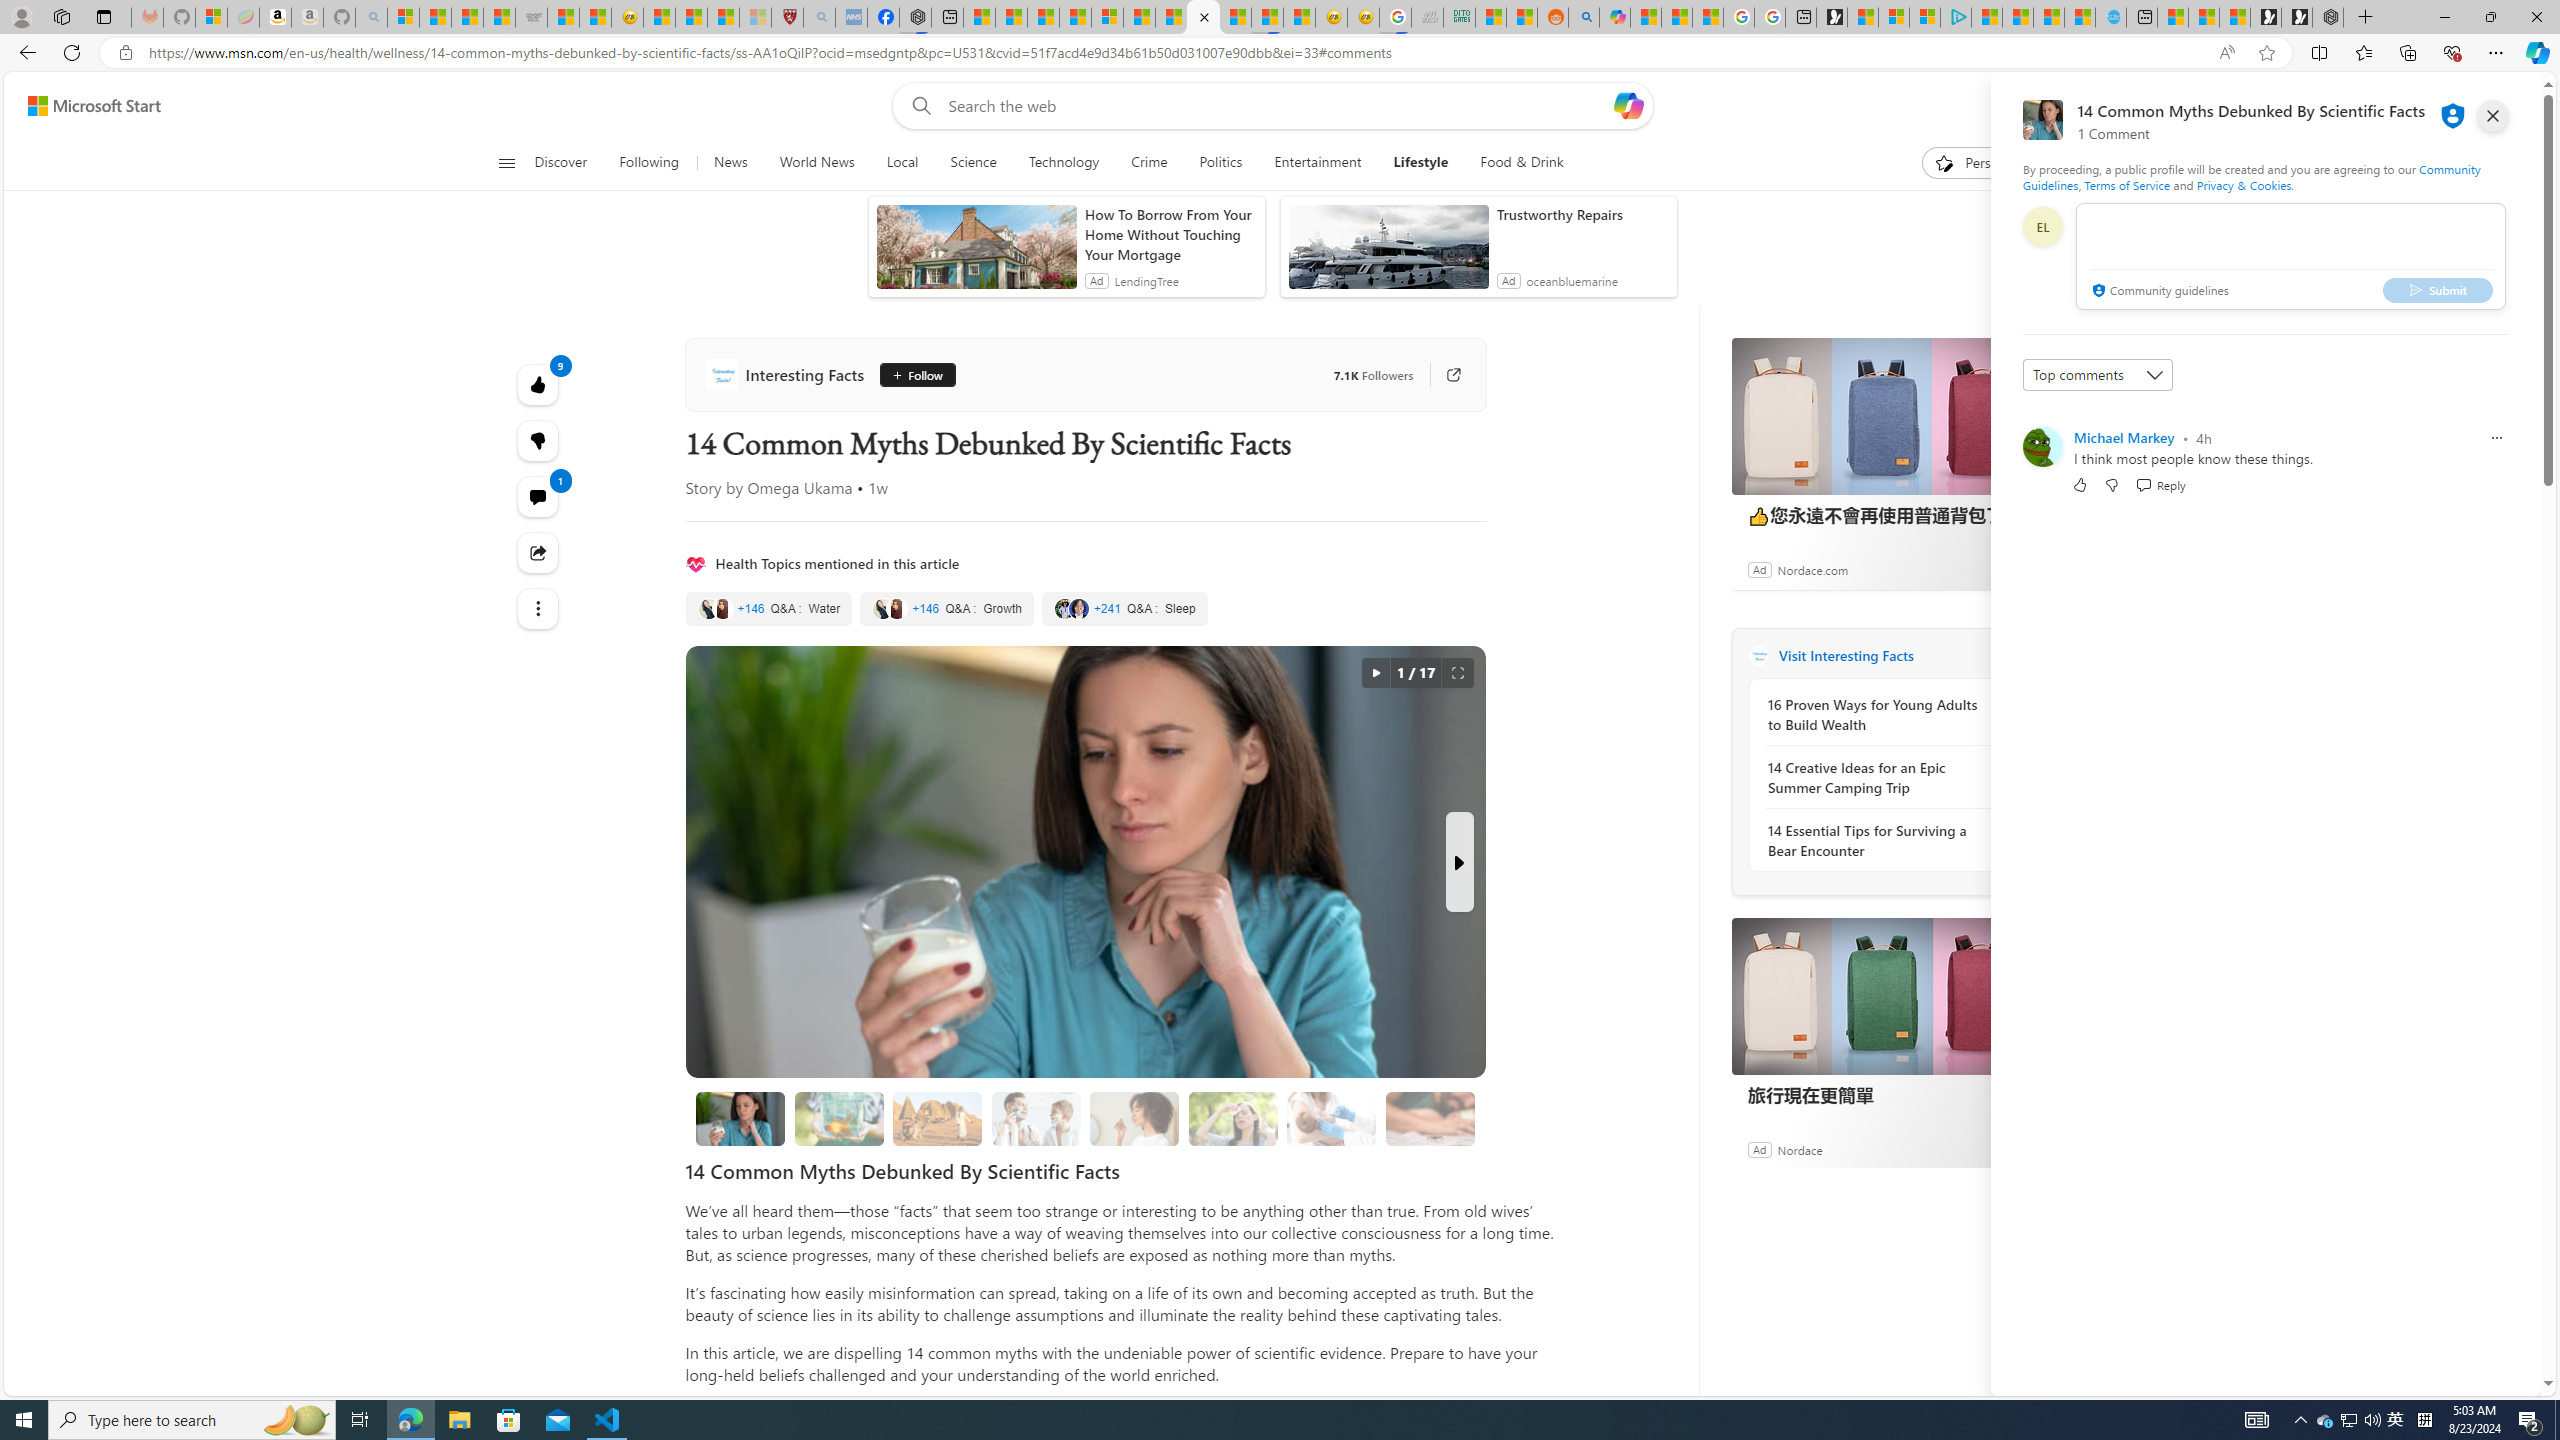  I want to click on Lifestyle, so click(1420, 163).